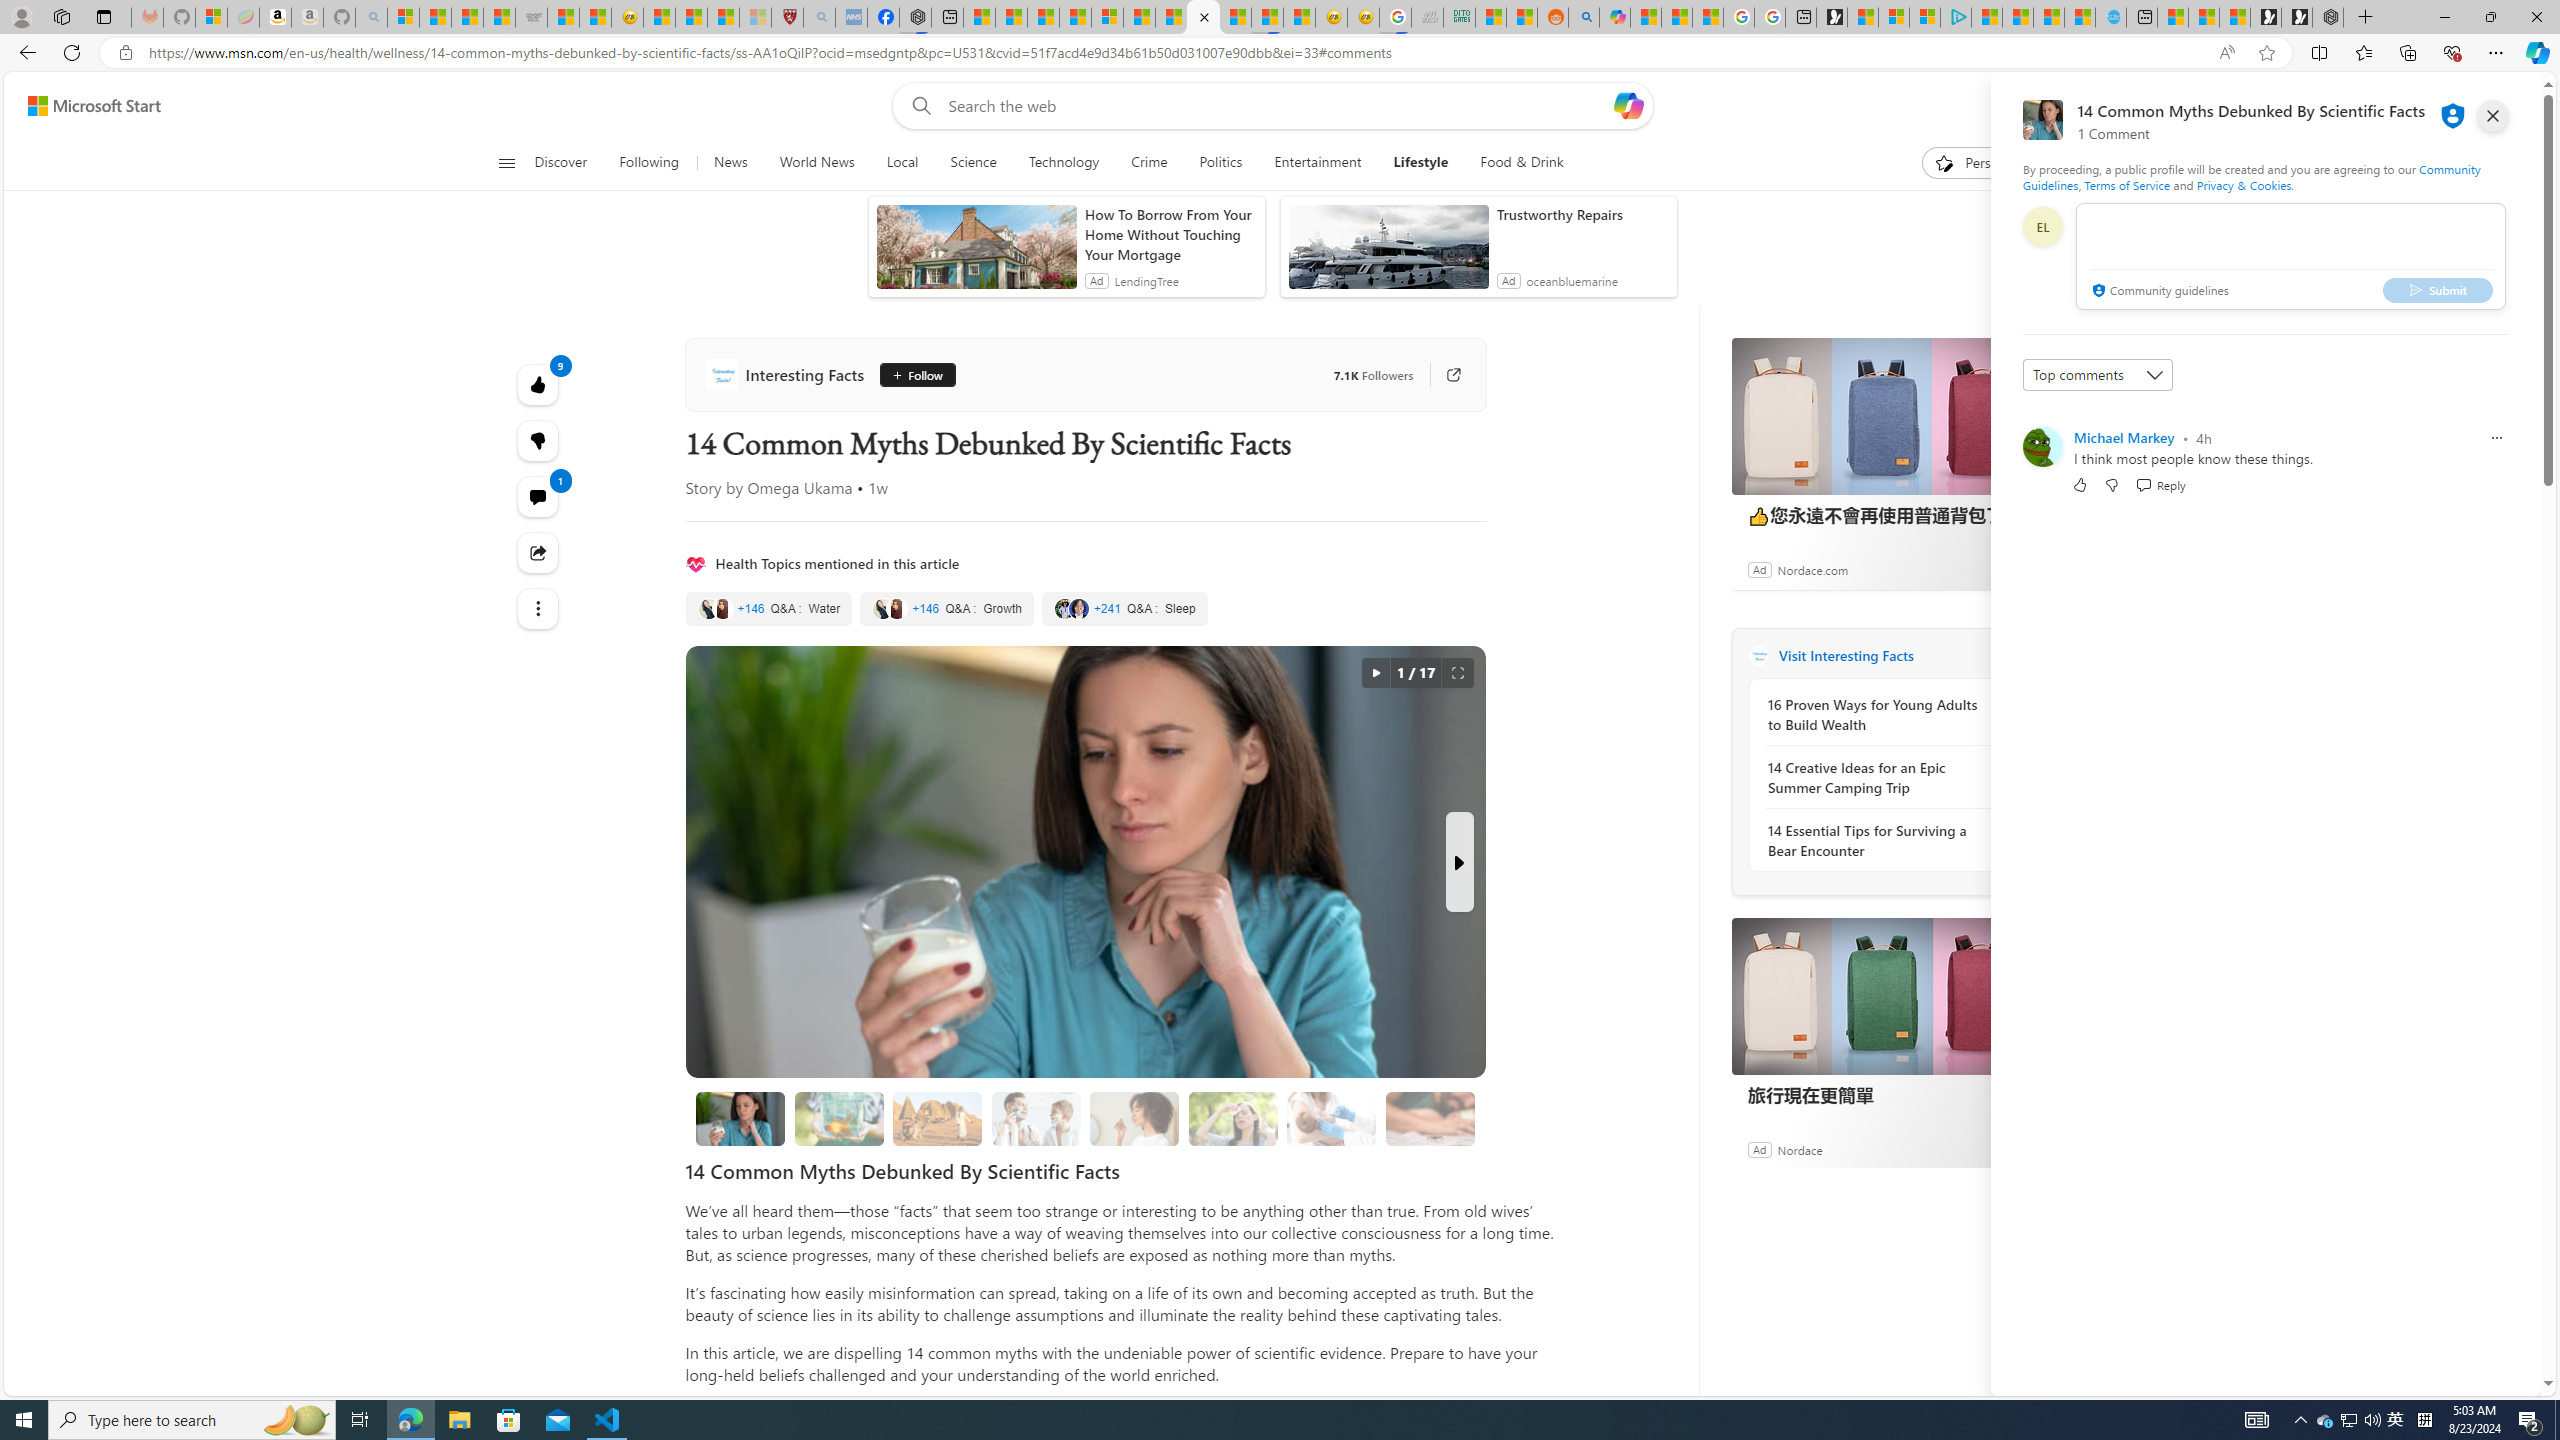  I want to click on Lifestyle, so click(1420, 163).